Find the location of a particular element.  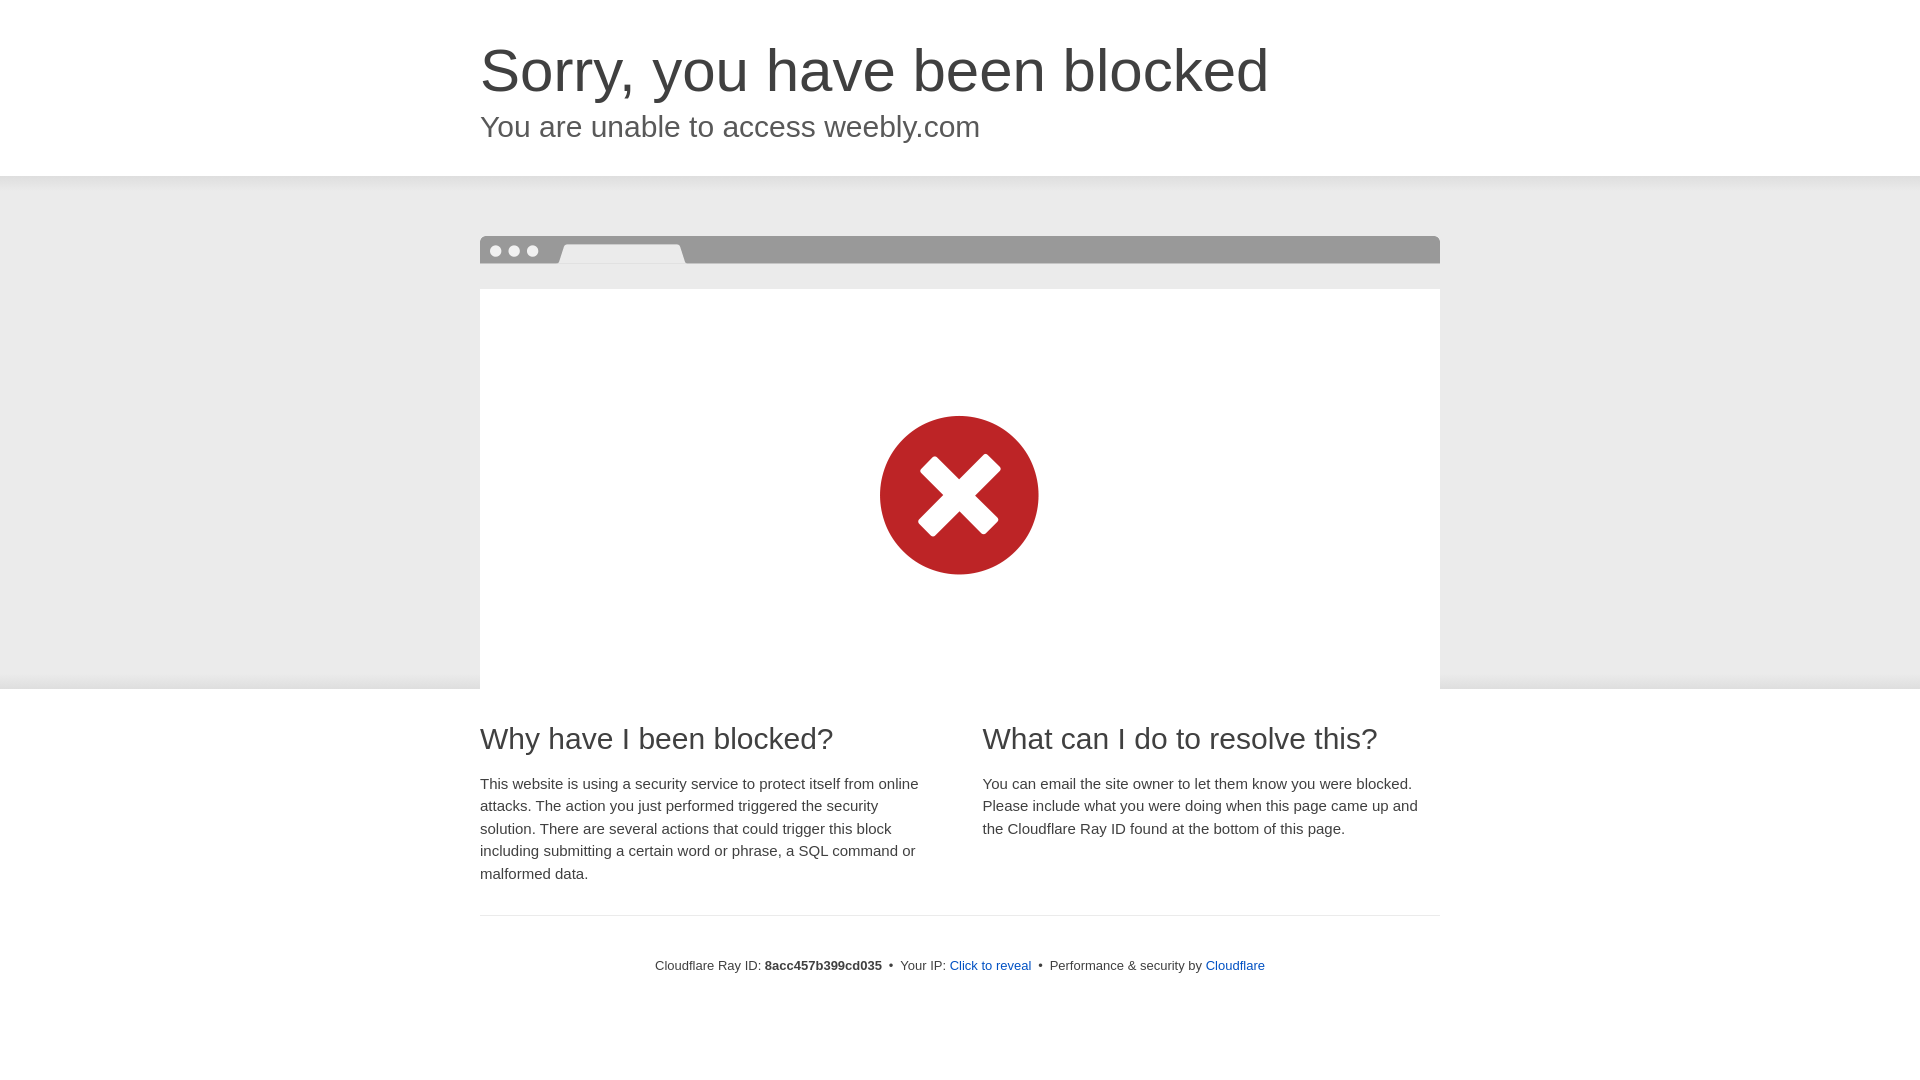

Cloudflare is located at coordinates (1235, 965).